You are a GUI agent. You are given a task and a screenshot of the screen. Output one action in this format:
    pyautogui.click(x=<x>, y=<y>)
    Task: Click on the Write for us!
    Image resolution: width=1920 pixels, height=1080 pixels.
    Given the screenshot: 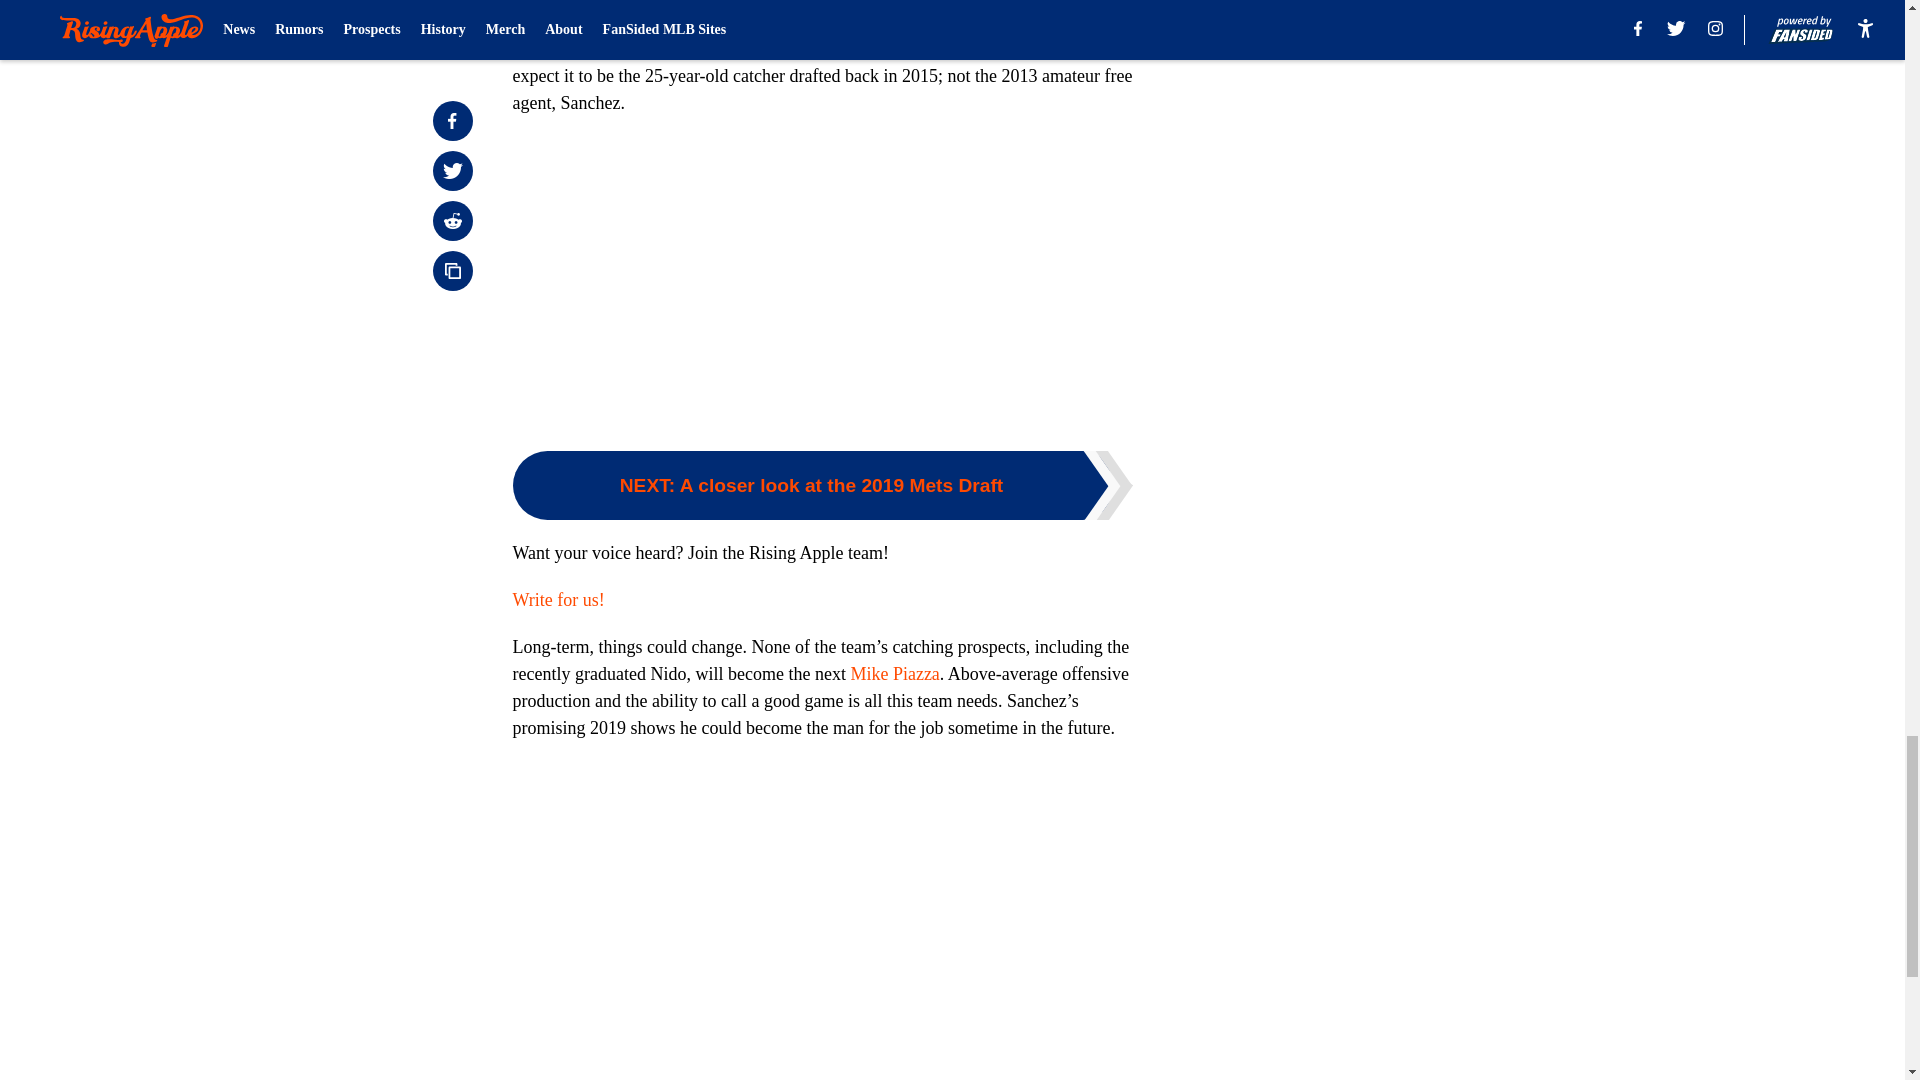 What is the action you would take?
    pyautogui.click(x=558, y=600)
    